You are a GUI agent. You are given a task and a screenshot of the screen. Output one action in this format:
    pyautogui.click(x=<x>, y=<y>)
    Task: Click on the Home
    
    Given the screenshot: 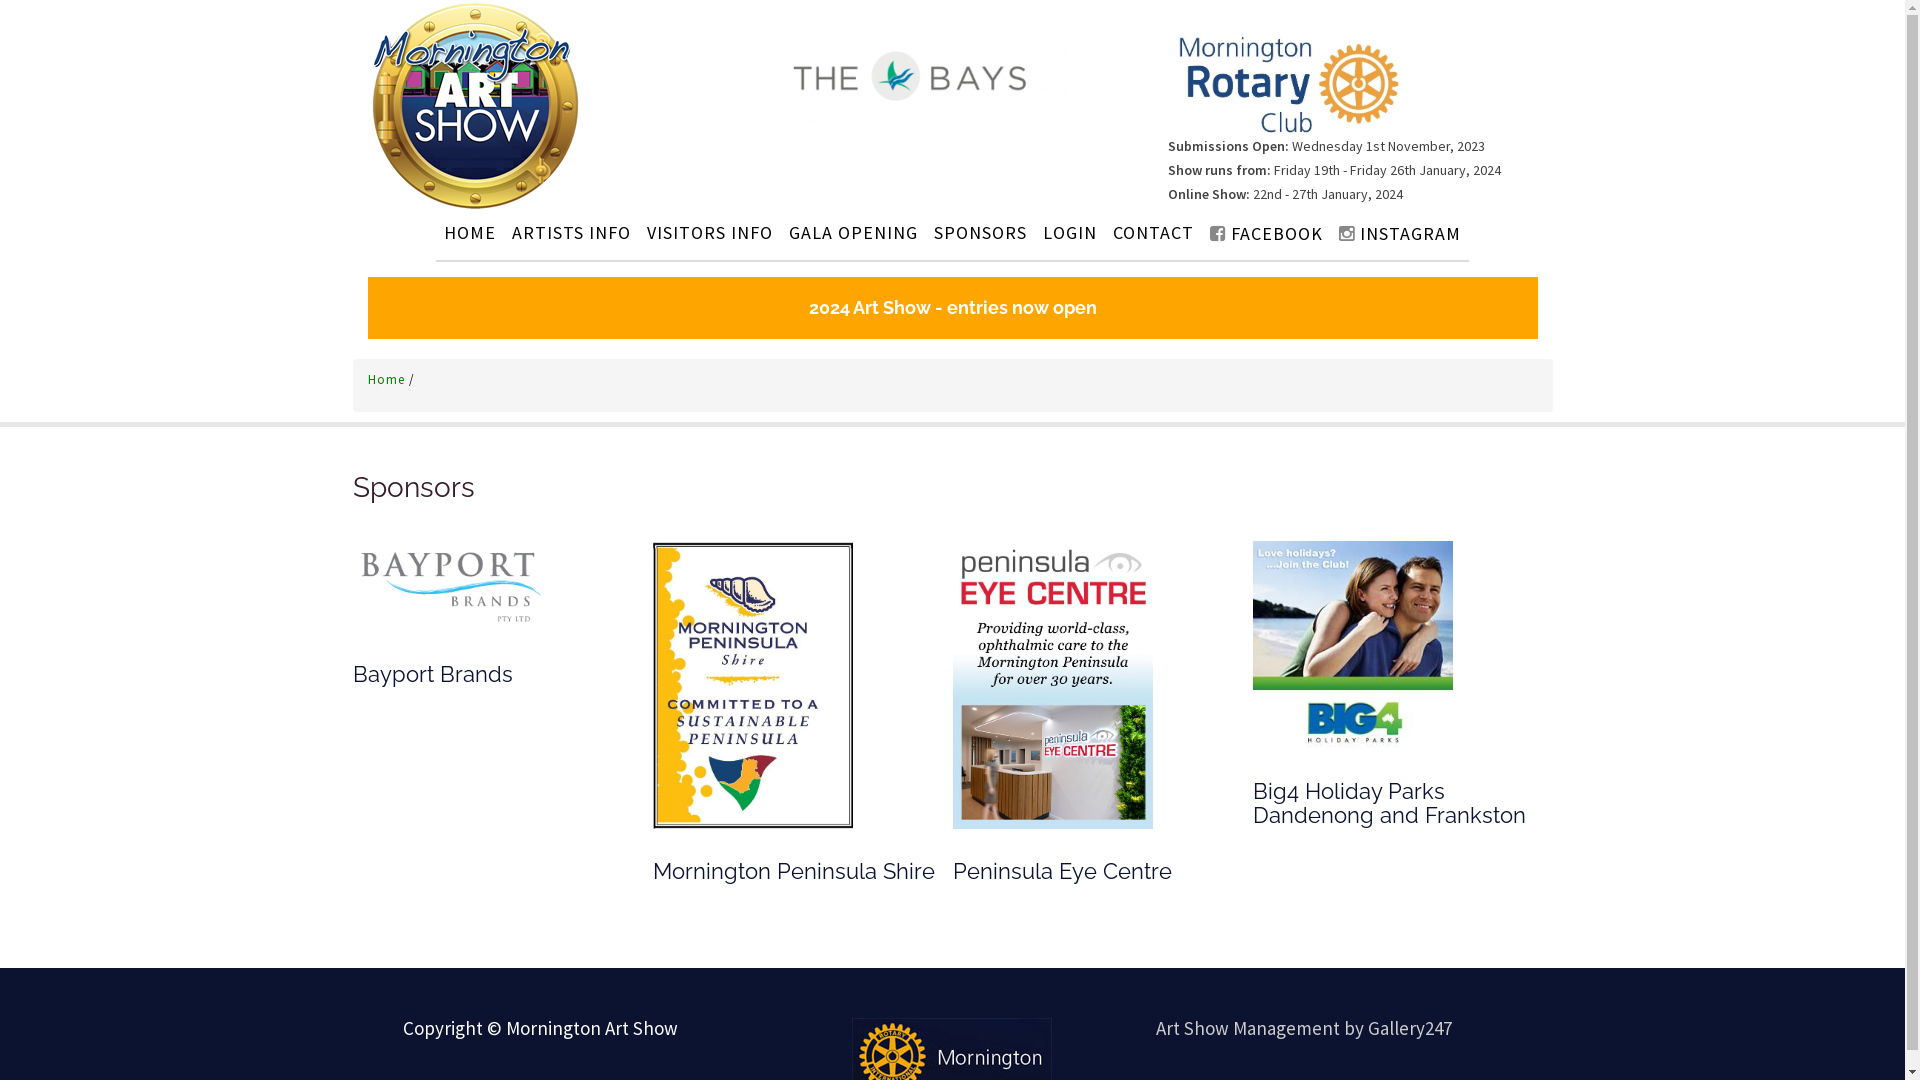 What is the action you would take?
    pyautogui.click(x=388, y=380)
    